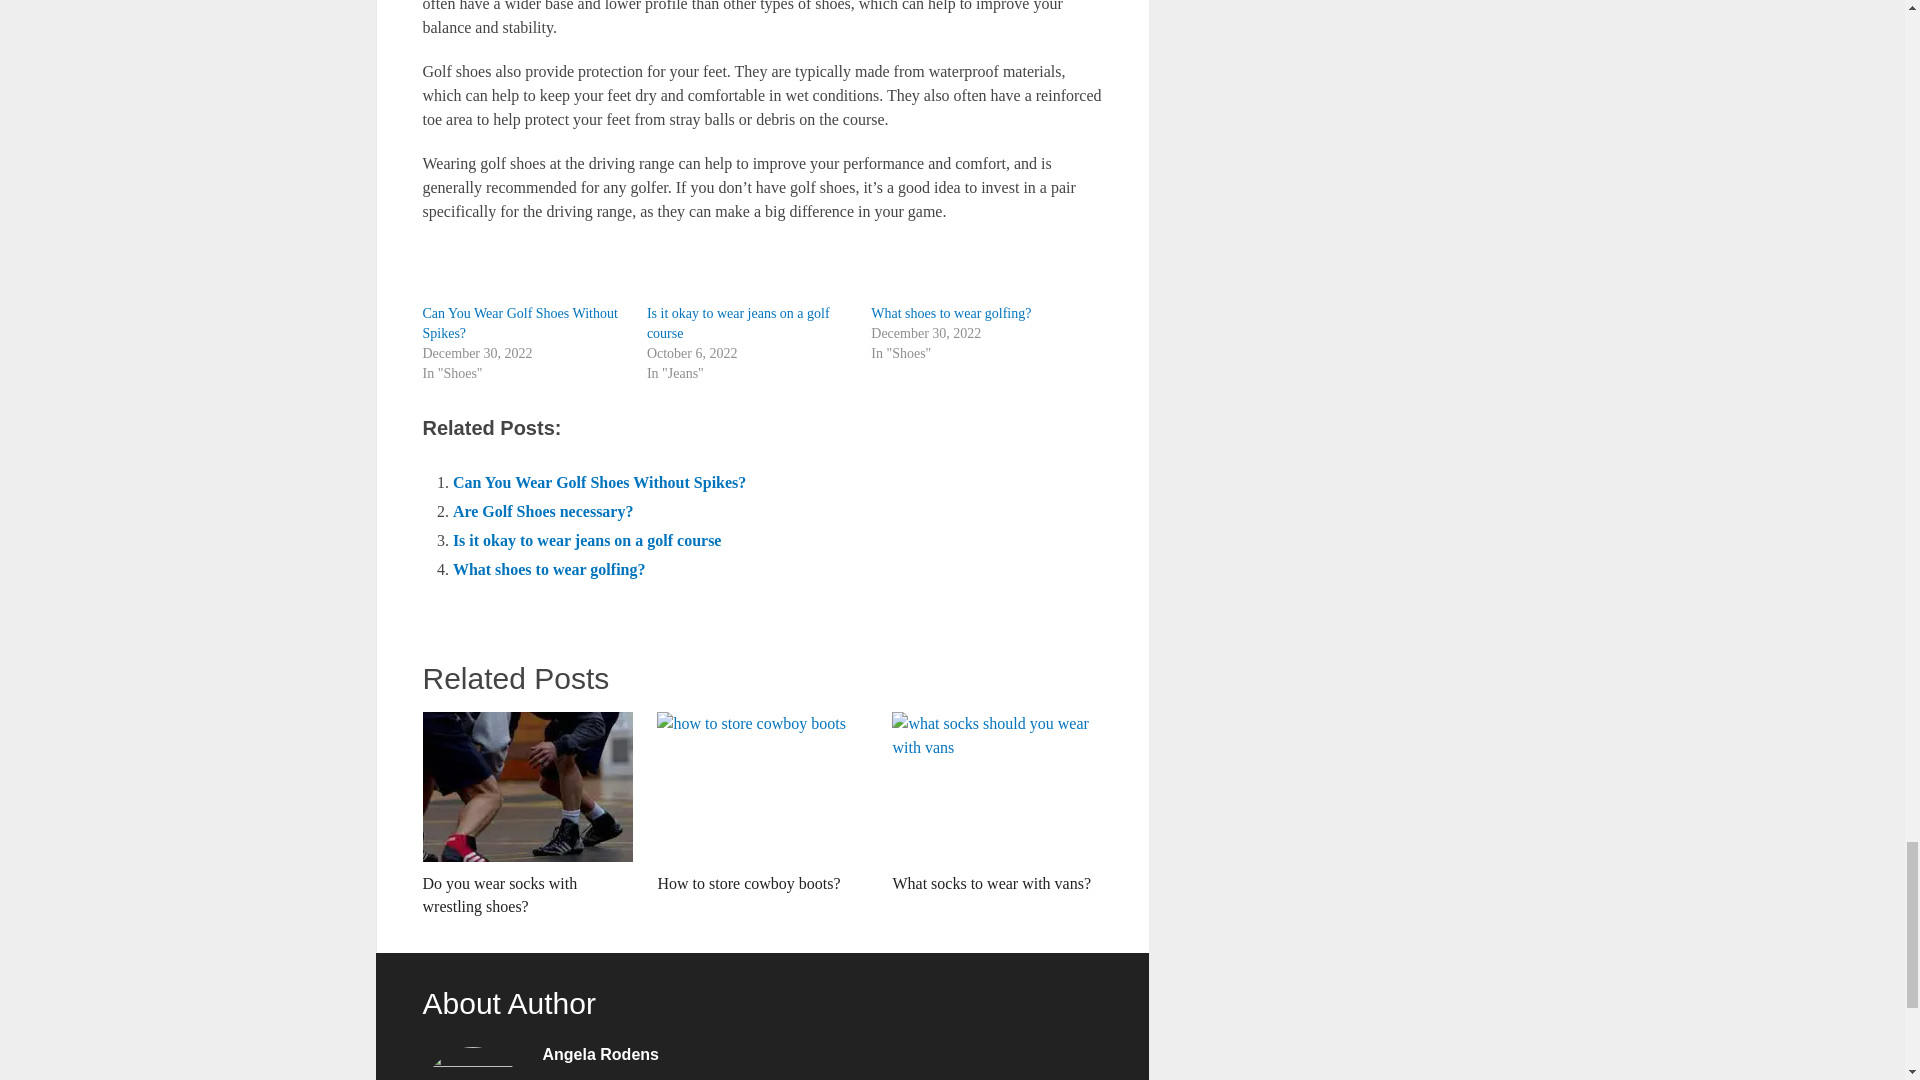 The height and width of the screenshot is (1080, 1920). What do you see at coordinates (600, 482) in the screenshot?
I see `Can You Wear Golf Shoes Without Spikes?` at bounding box center [600, 482].